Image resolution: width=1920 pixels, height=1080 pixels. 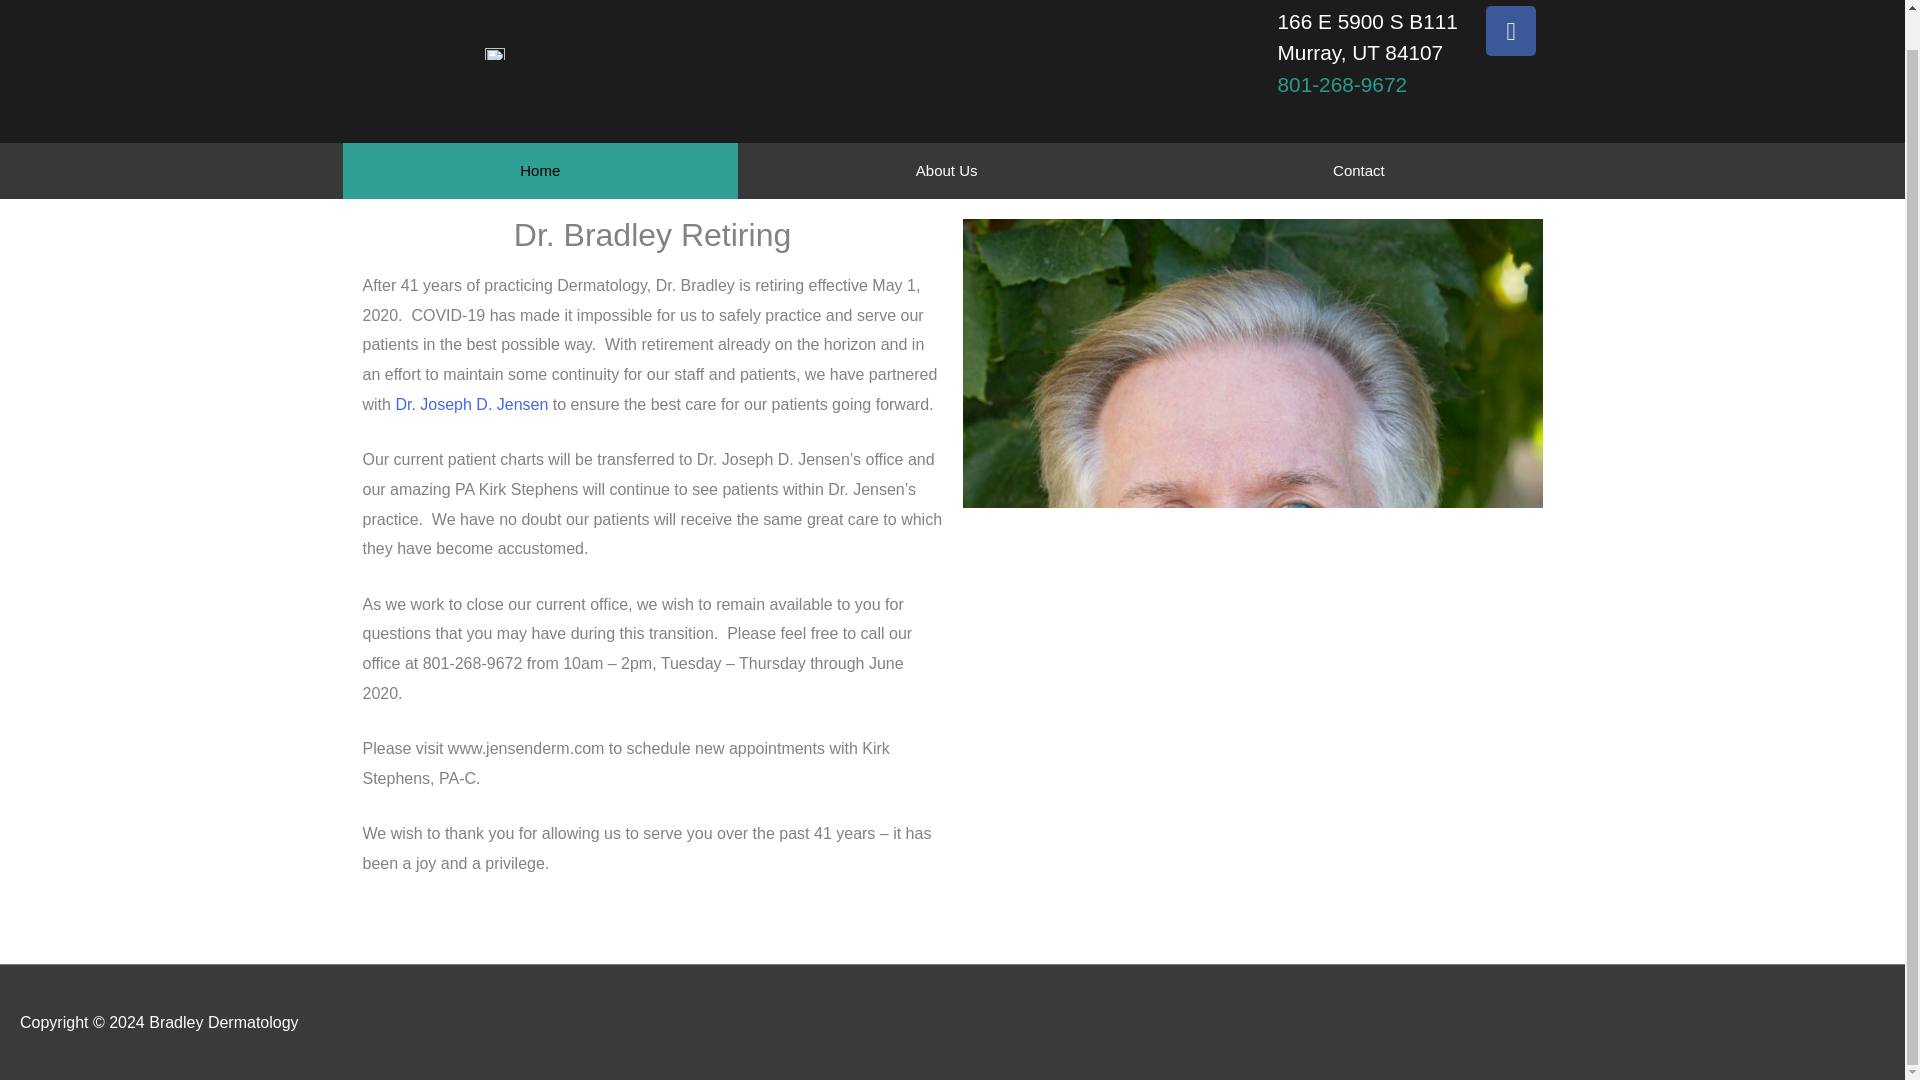 What do you see at coordinates (1358, 170) in the screenshot?
I see `Contact` at bounding box center [1358, 170].